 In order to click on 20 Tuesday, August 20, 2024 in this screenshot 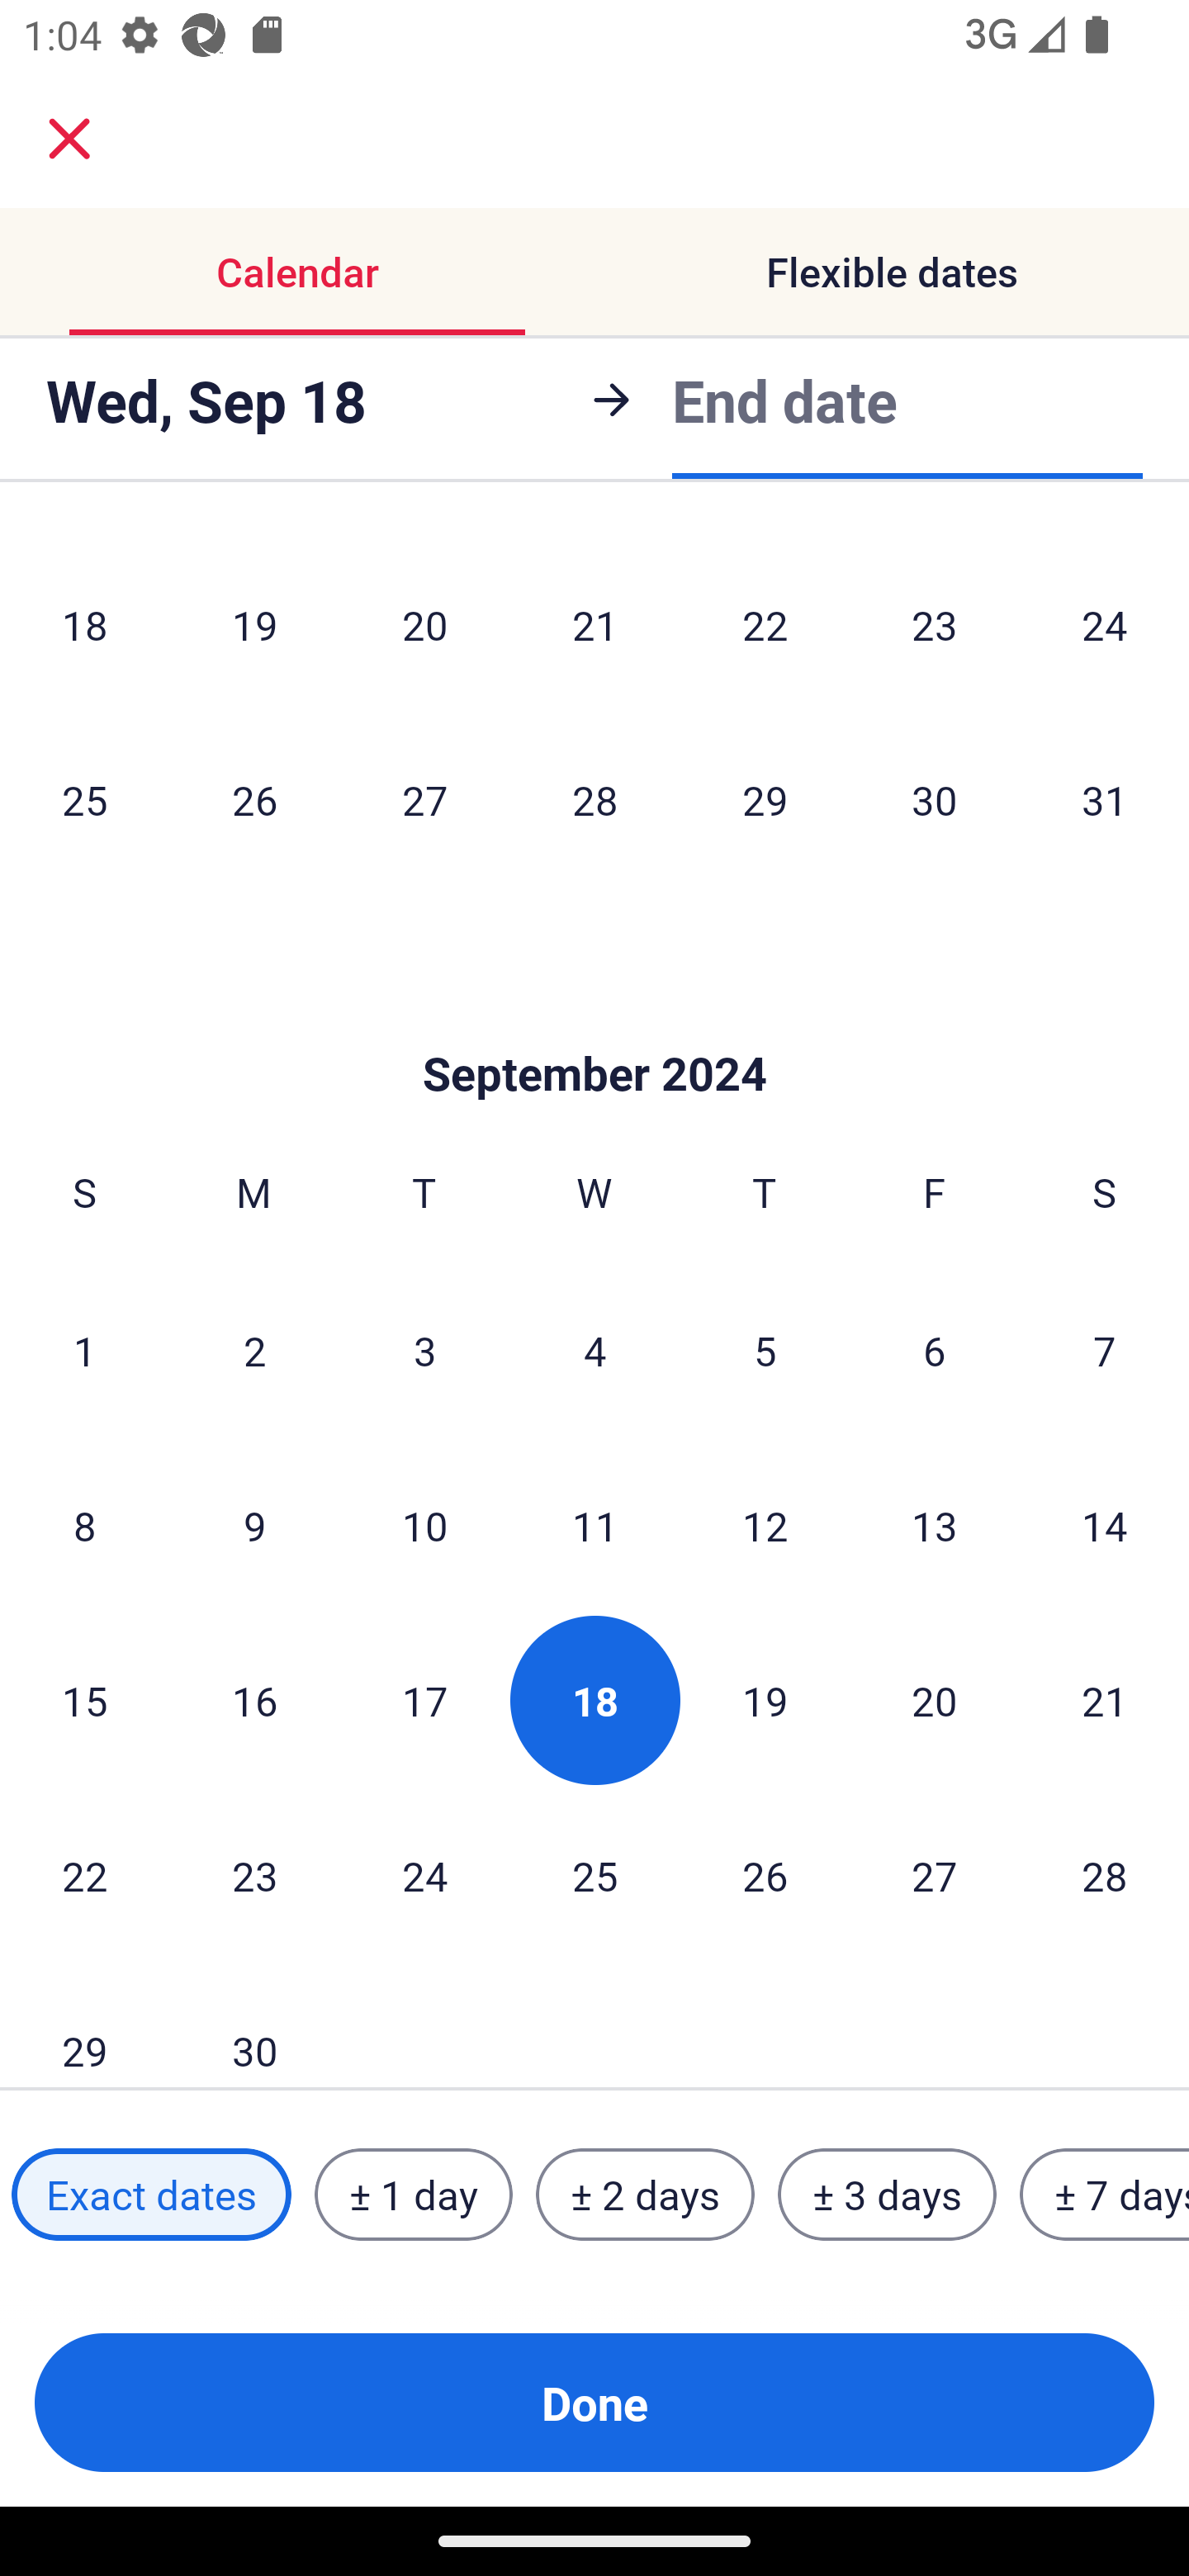, I will do `click(424, 624)`.